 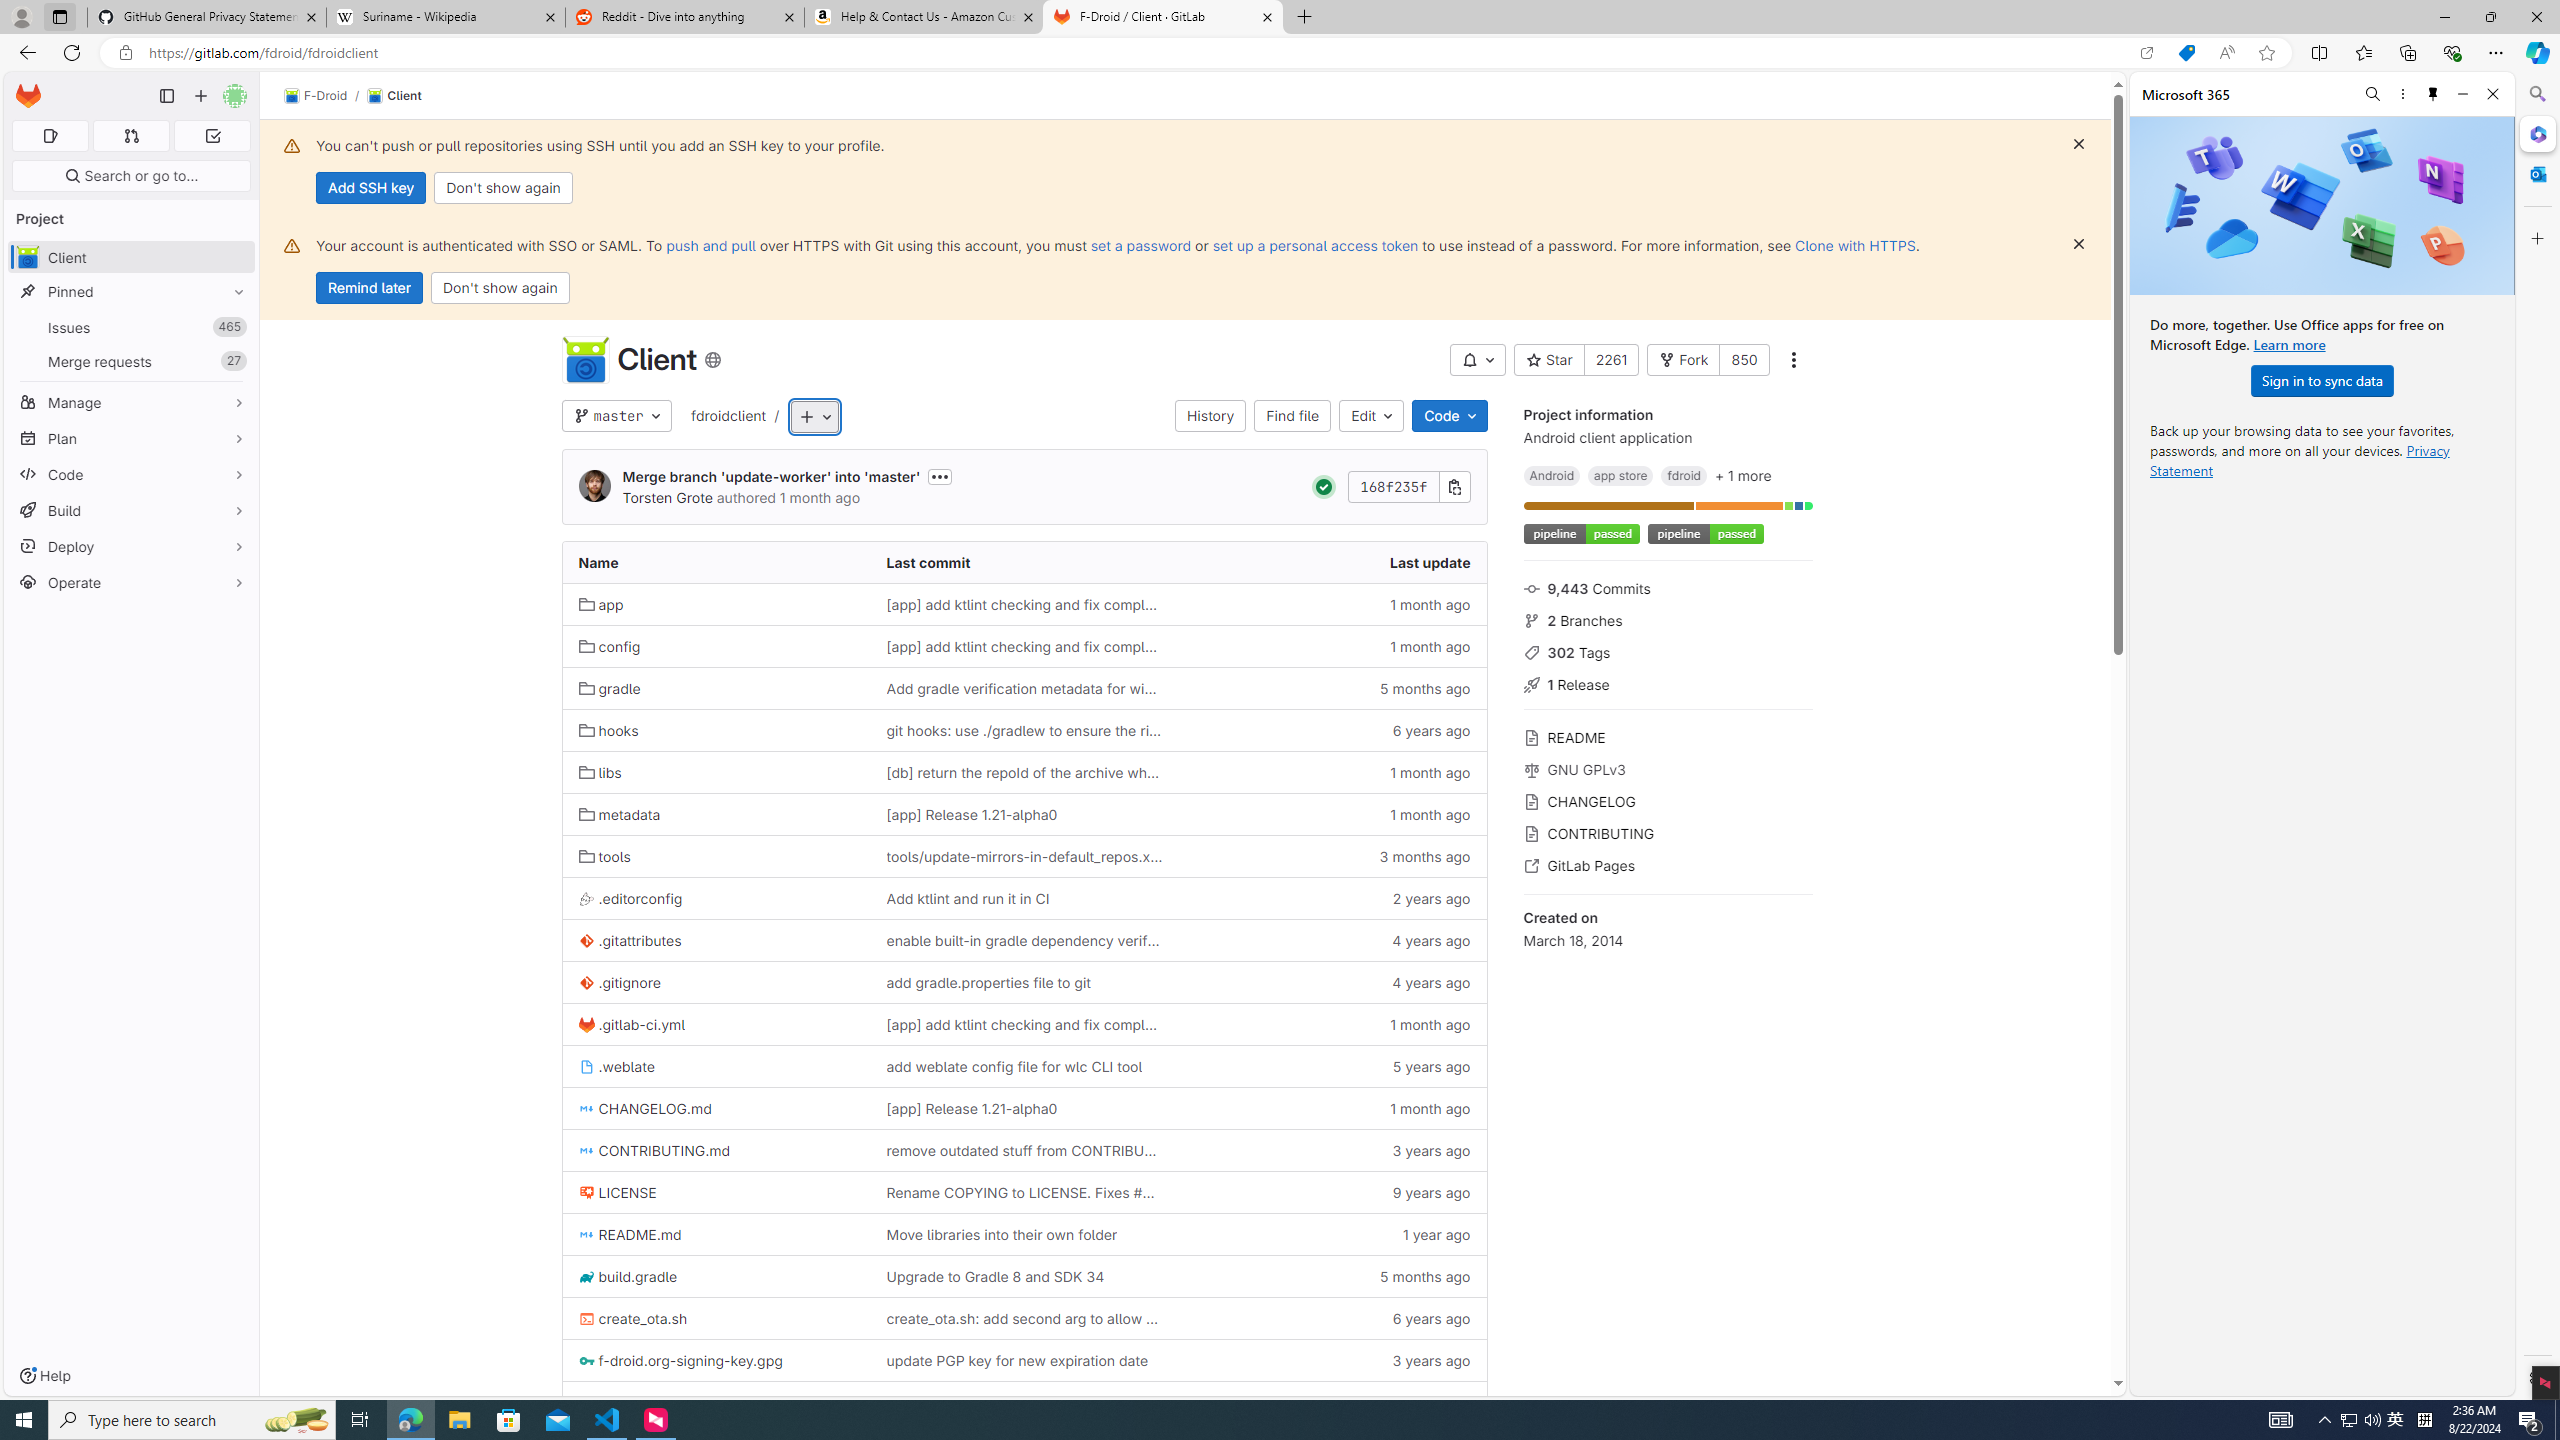 What do you see at coordinates (1532, 866) in the screenshot?
I see `Class: s16 icon gl-mr-3 gl-text-gray-500` at bounding box center [1532, 866].